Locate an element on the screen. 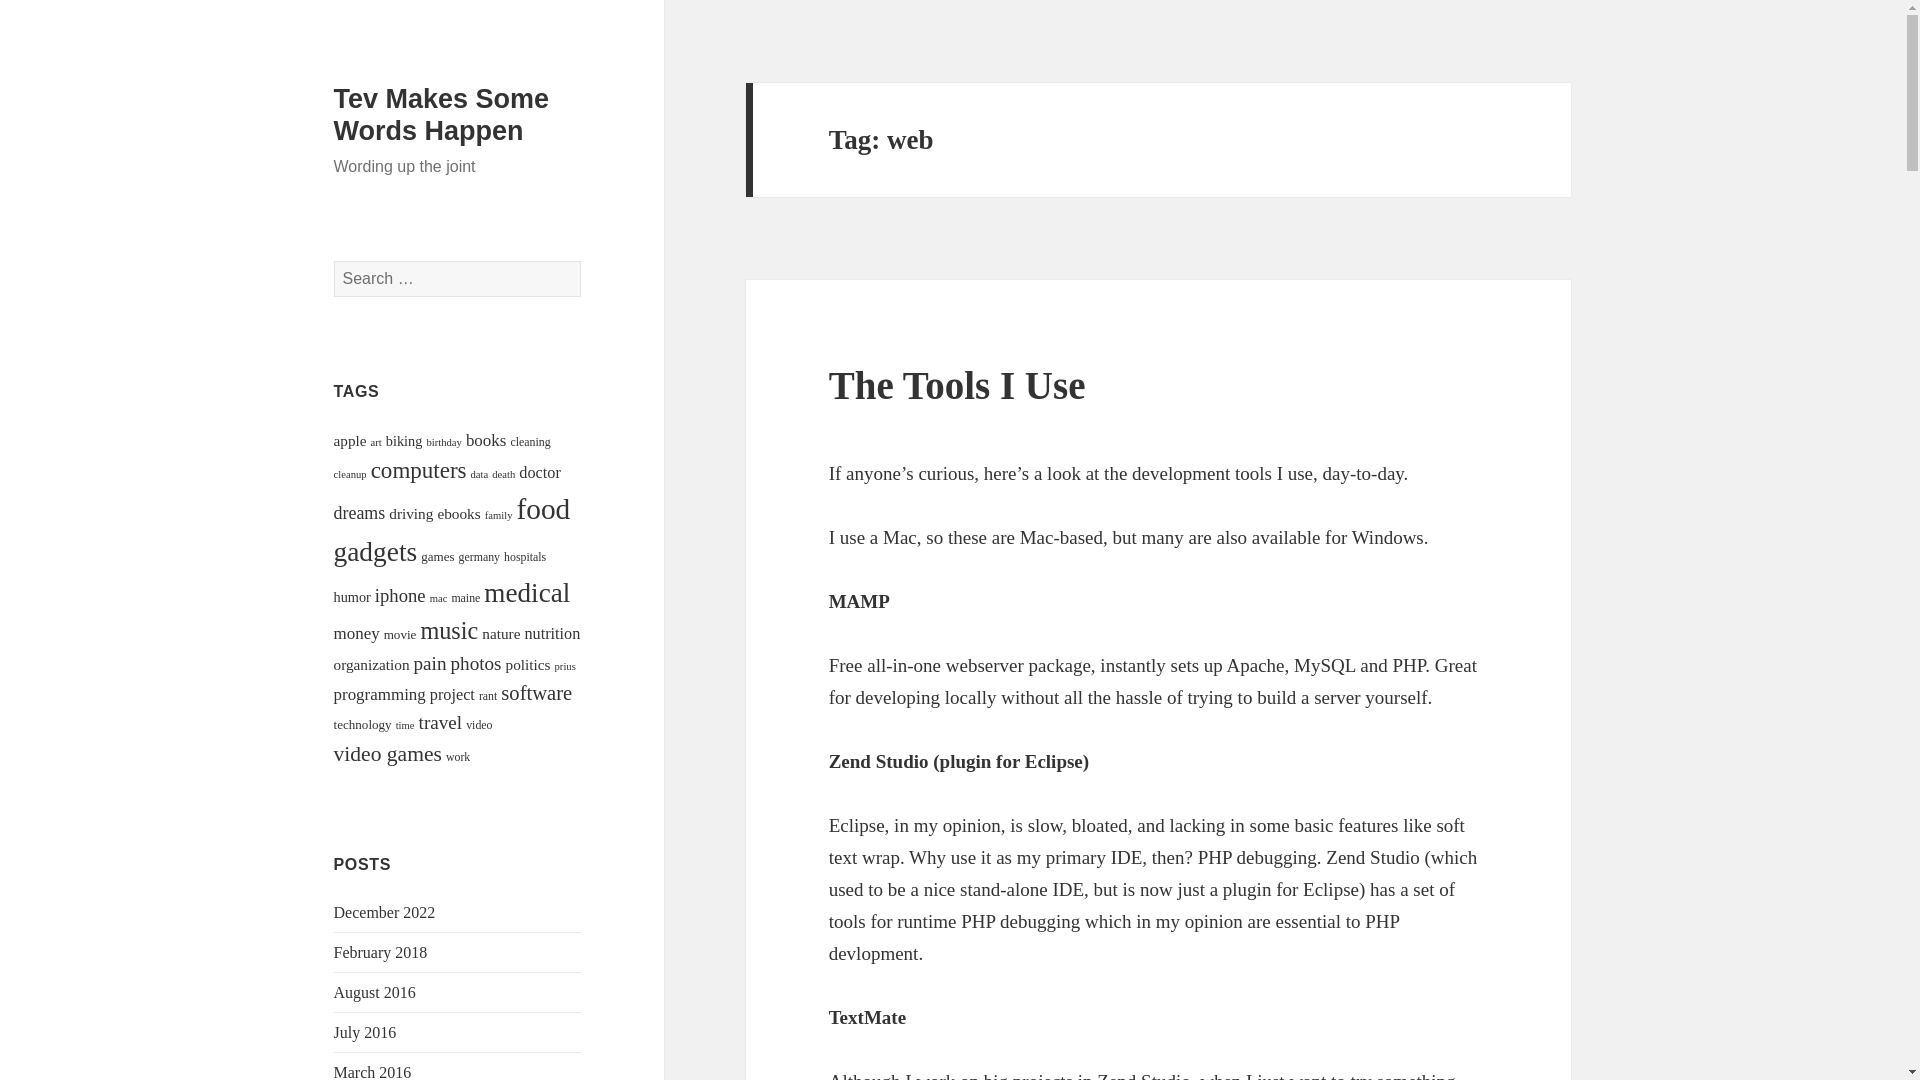 The height and width of the screenshot is (1080, 1920). nutrition is located at coordinates (552, 634).